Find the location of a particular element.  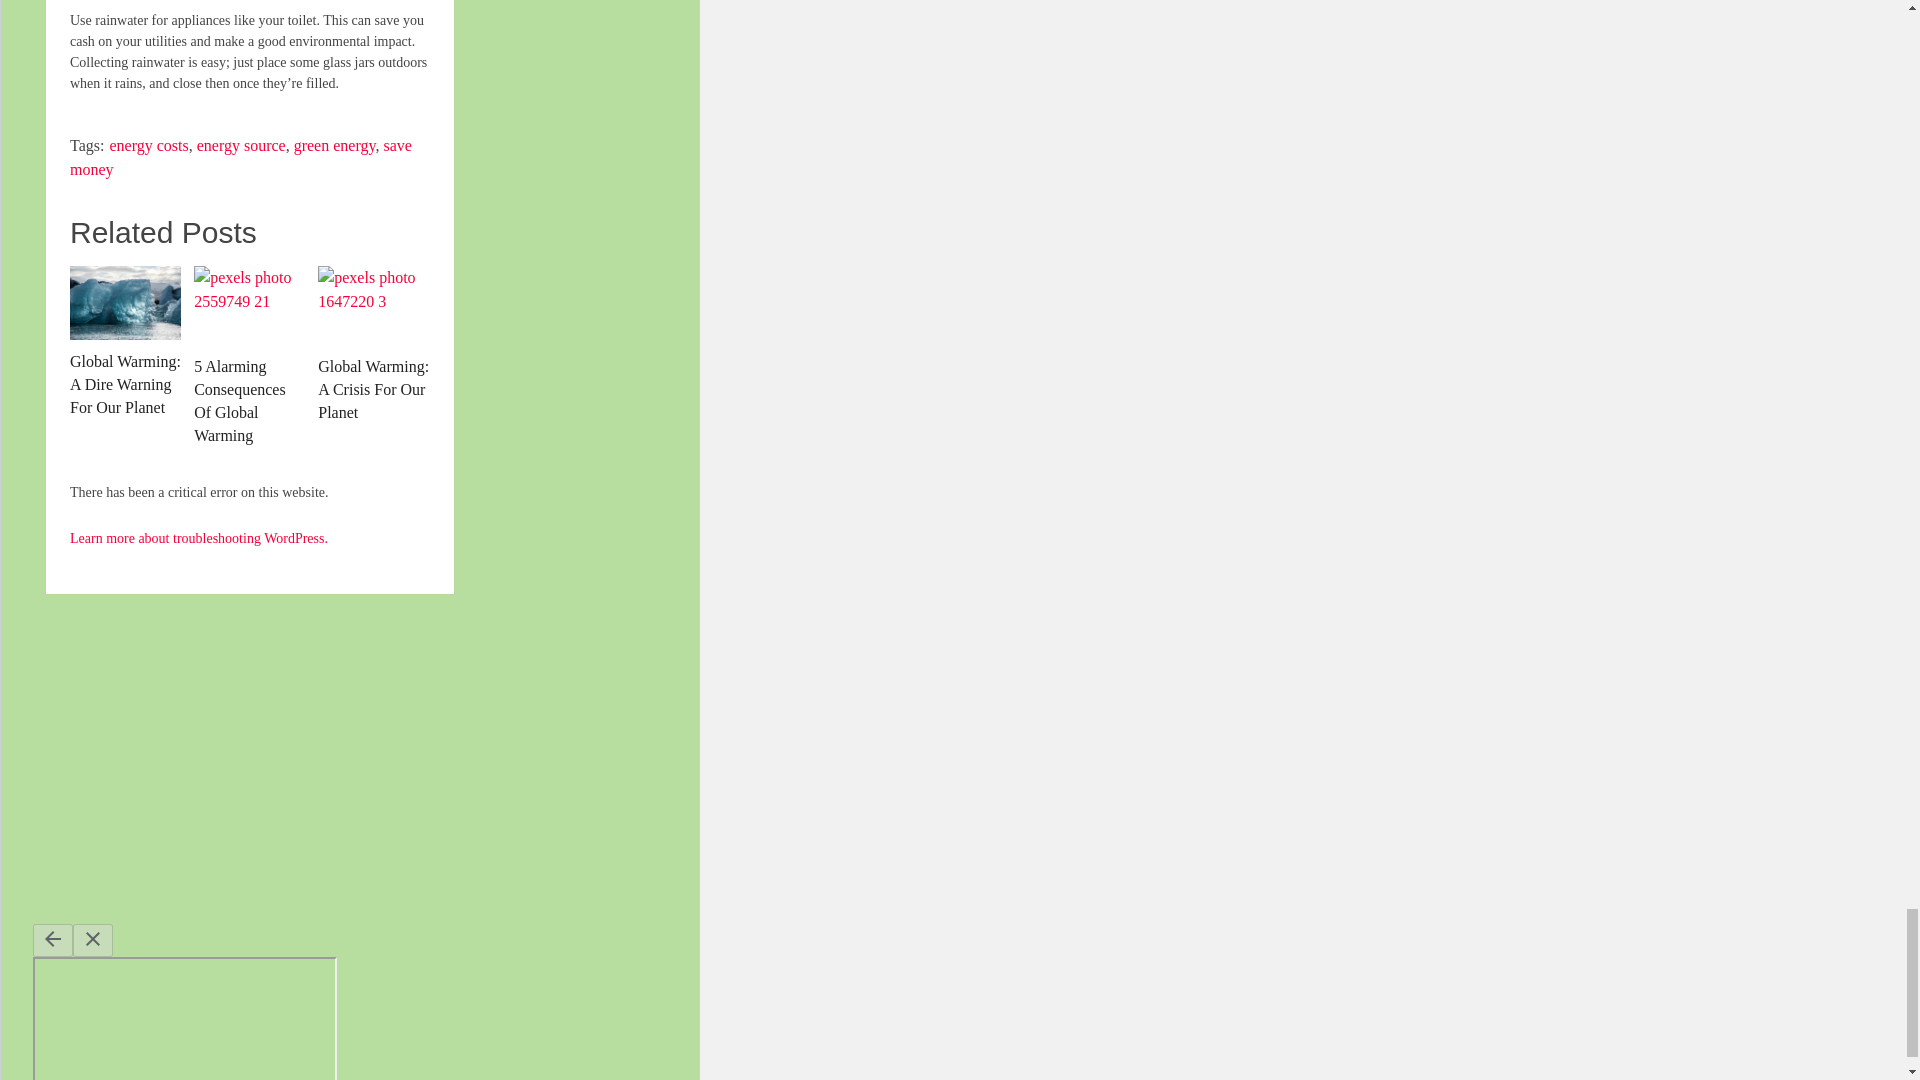

Global Warming: A Dire Warning For Our Planet is located at coordinates (124, 302).